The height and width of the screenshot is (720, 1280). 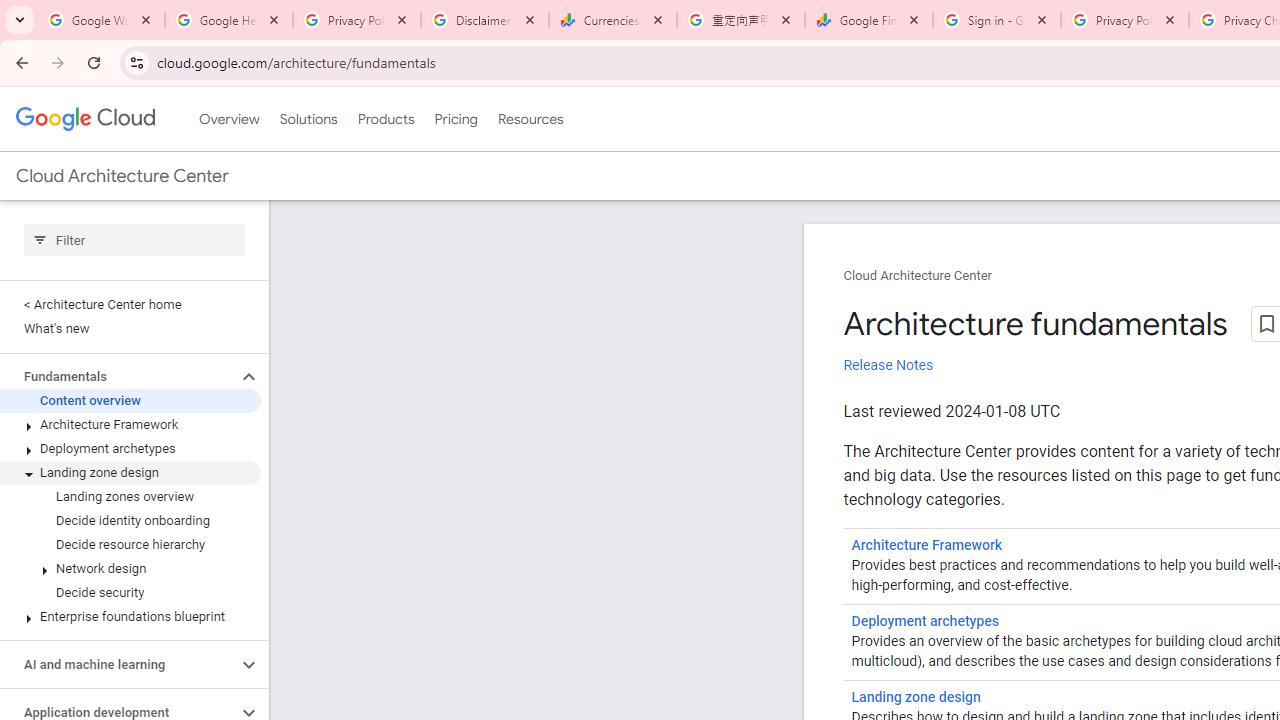 What do you see at coordinates (134, 240) in the screenshot?
I see `Type to filter` at bounding box center [134, 240].